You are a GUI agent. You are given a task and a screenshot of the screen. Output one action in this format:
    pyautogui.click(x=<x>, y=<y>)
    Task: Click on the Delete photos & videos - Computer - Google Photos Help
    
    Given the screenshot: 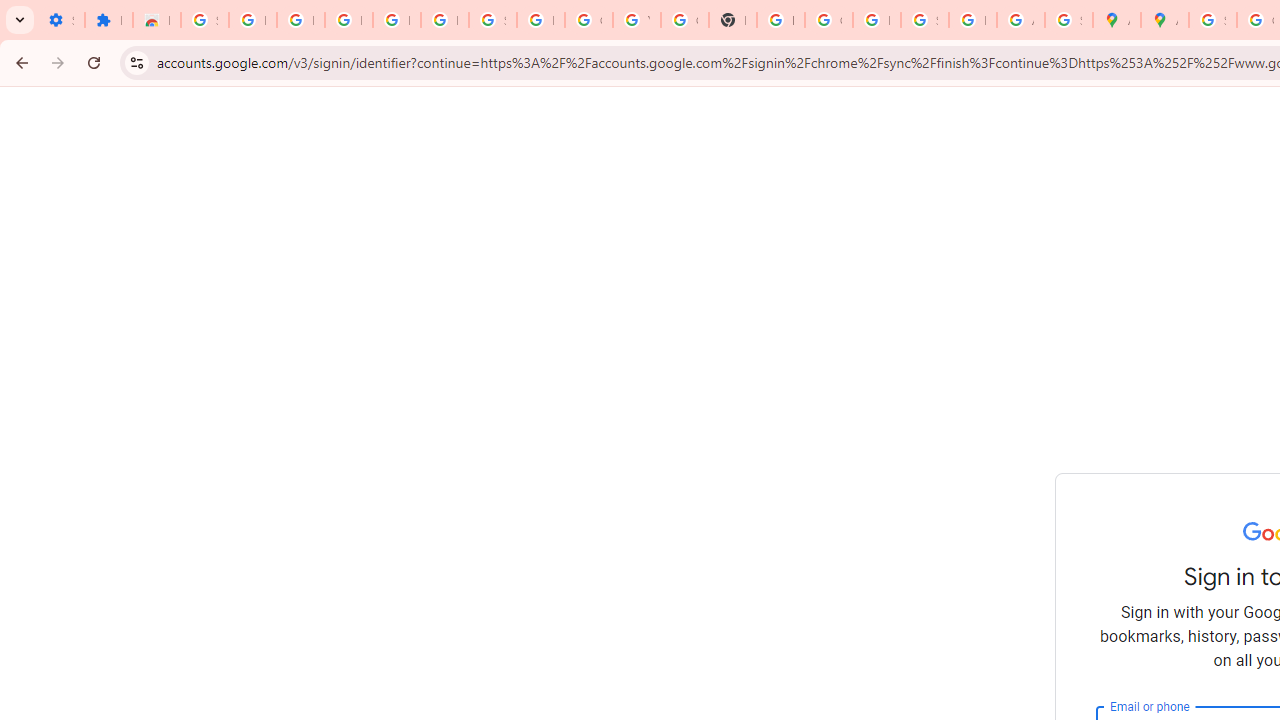 What is the action you would take?
    pyautogui.click(x=348, y=20)
    